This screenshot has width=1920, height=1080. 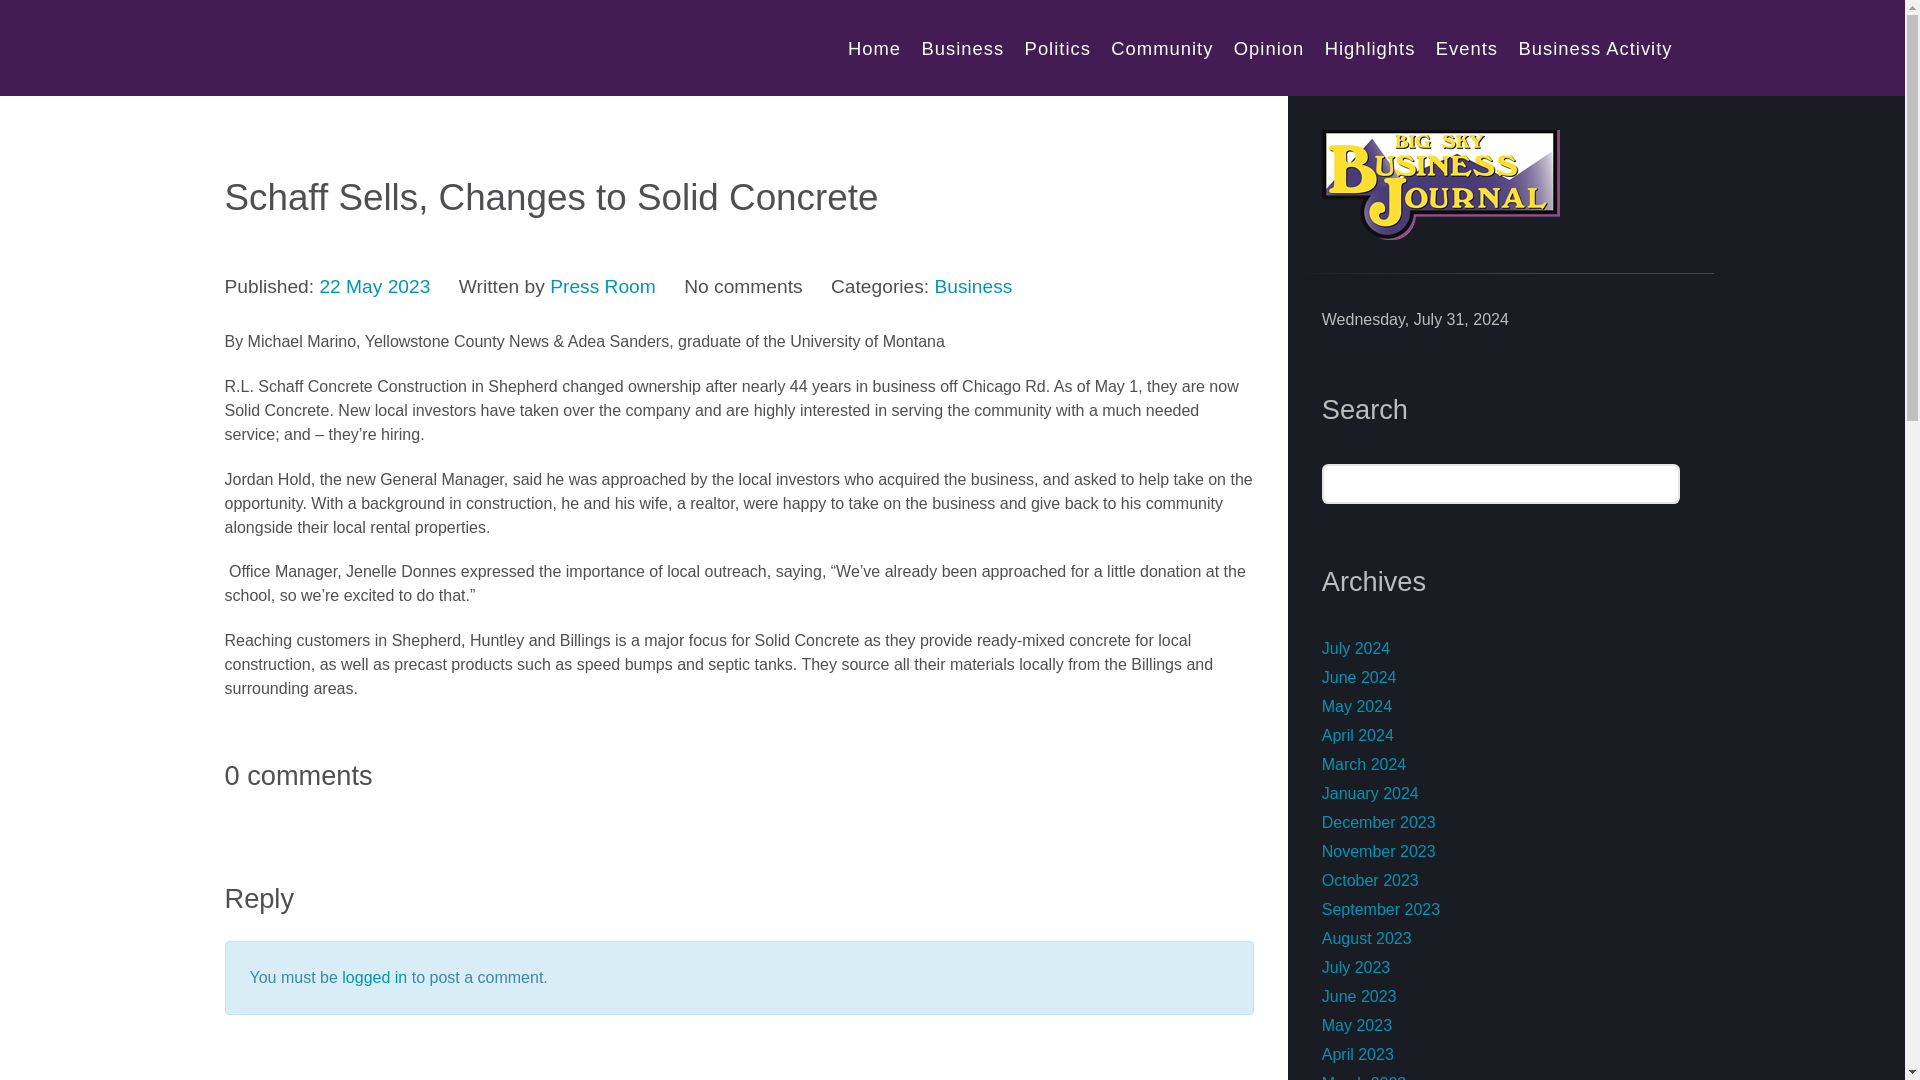 I want to click on July 2024, so click(x=1356, y=648).